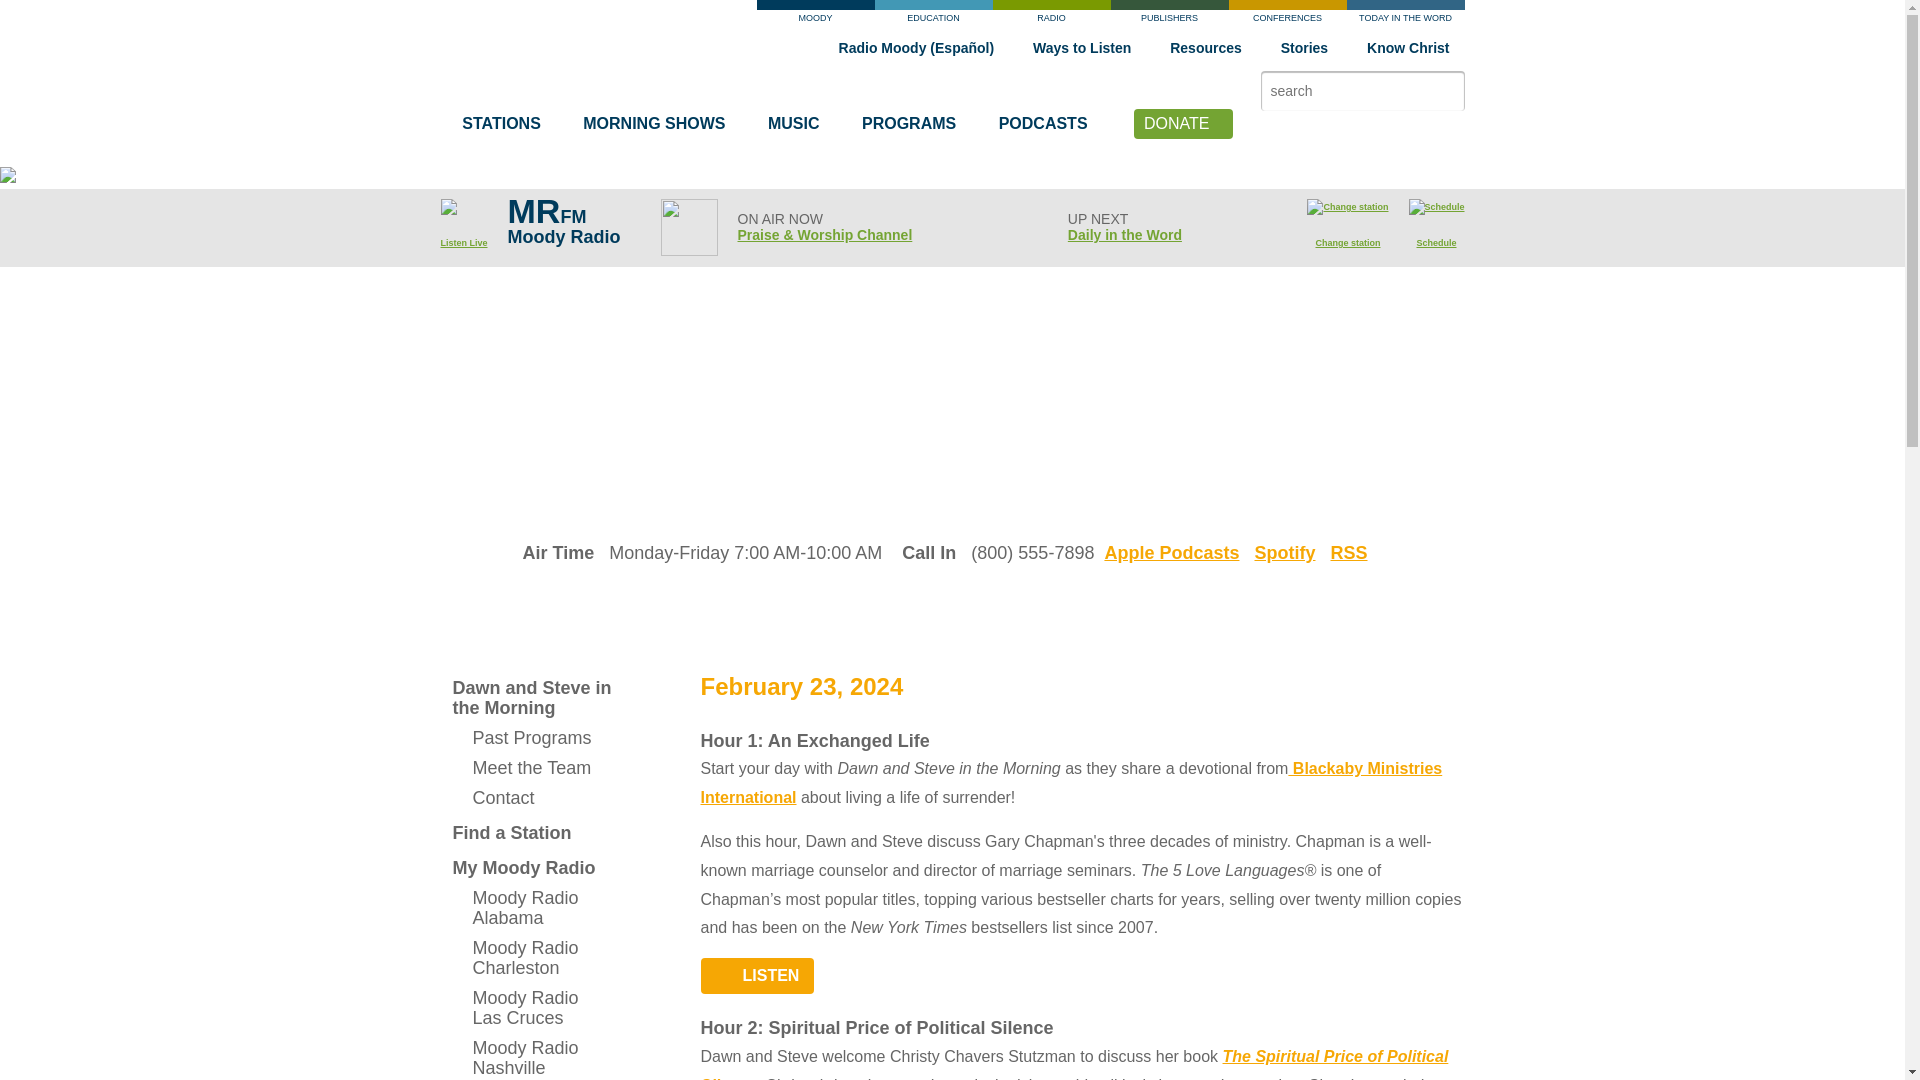 The image size is (1920, 1080). What do you see at coordinates (532, 868) in the screenshot?
I see `My Moody Radio` at bounding box center [532, 868].